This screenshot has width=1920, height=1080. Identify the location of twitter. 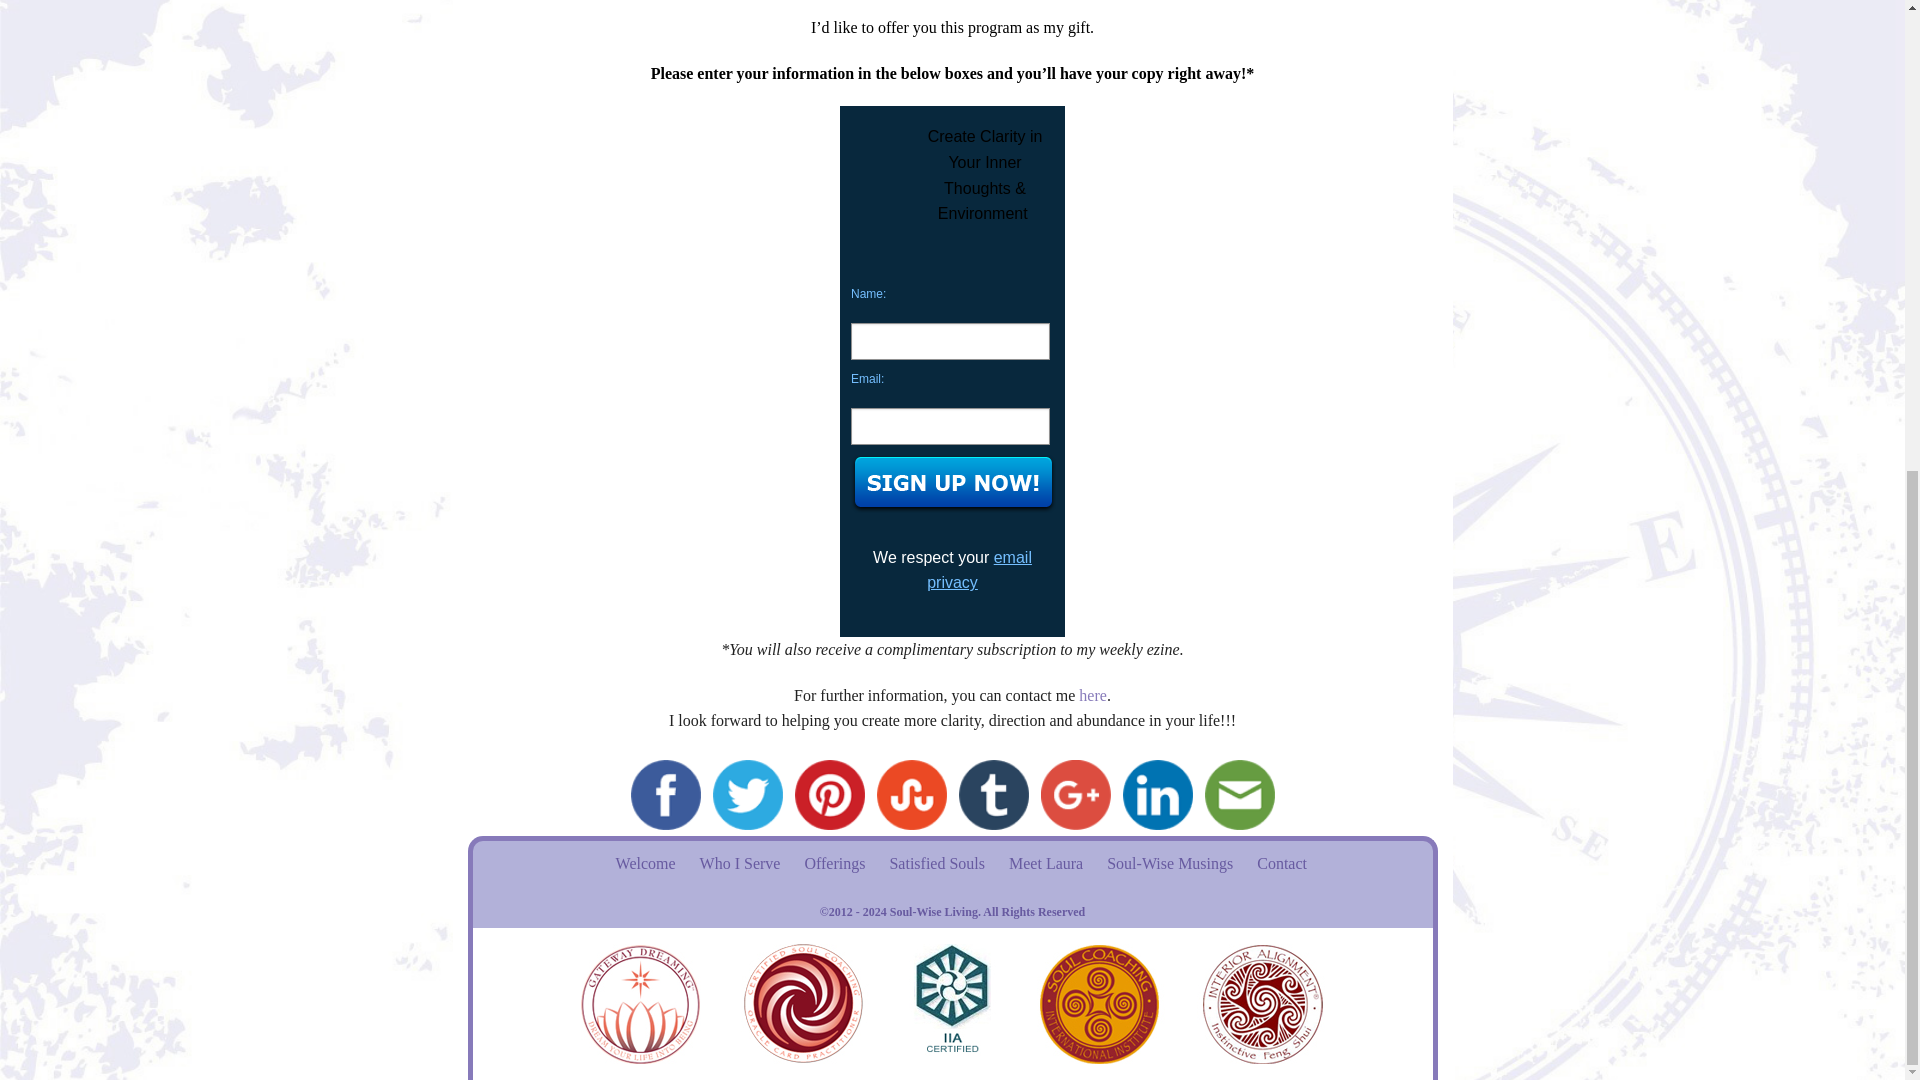
(746, 794).